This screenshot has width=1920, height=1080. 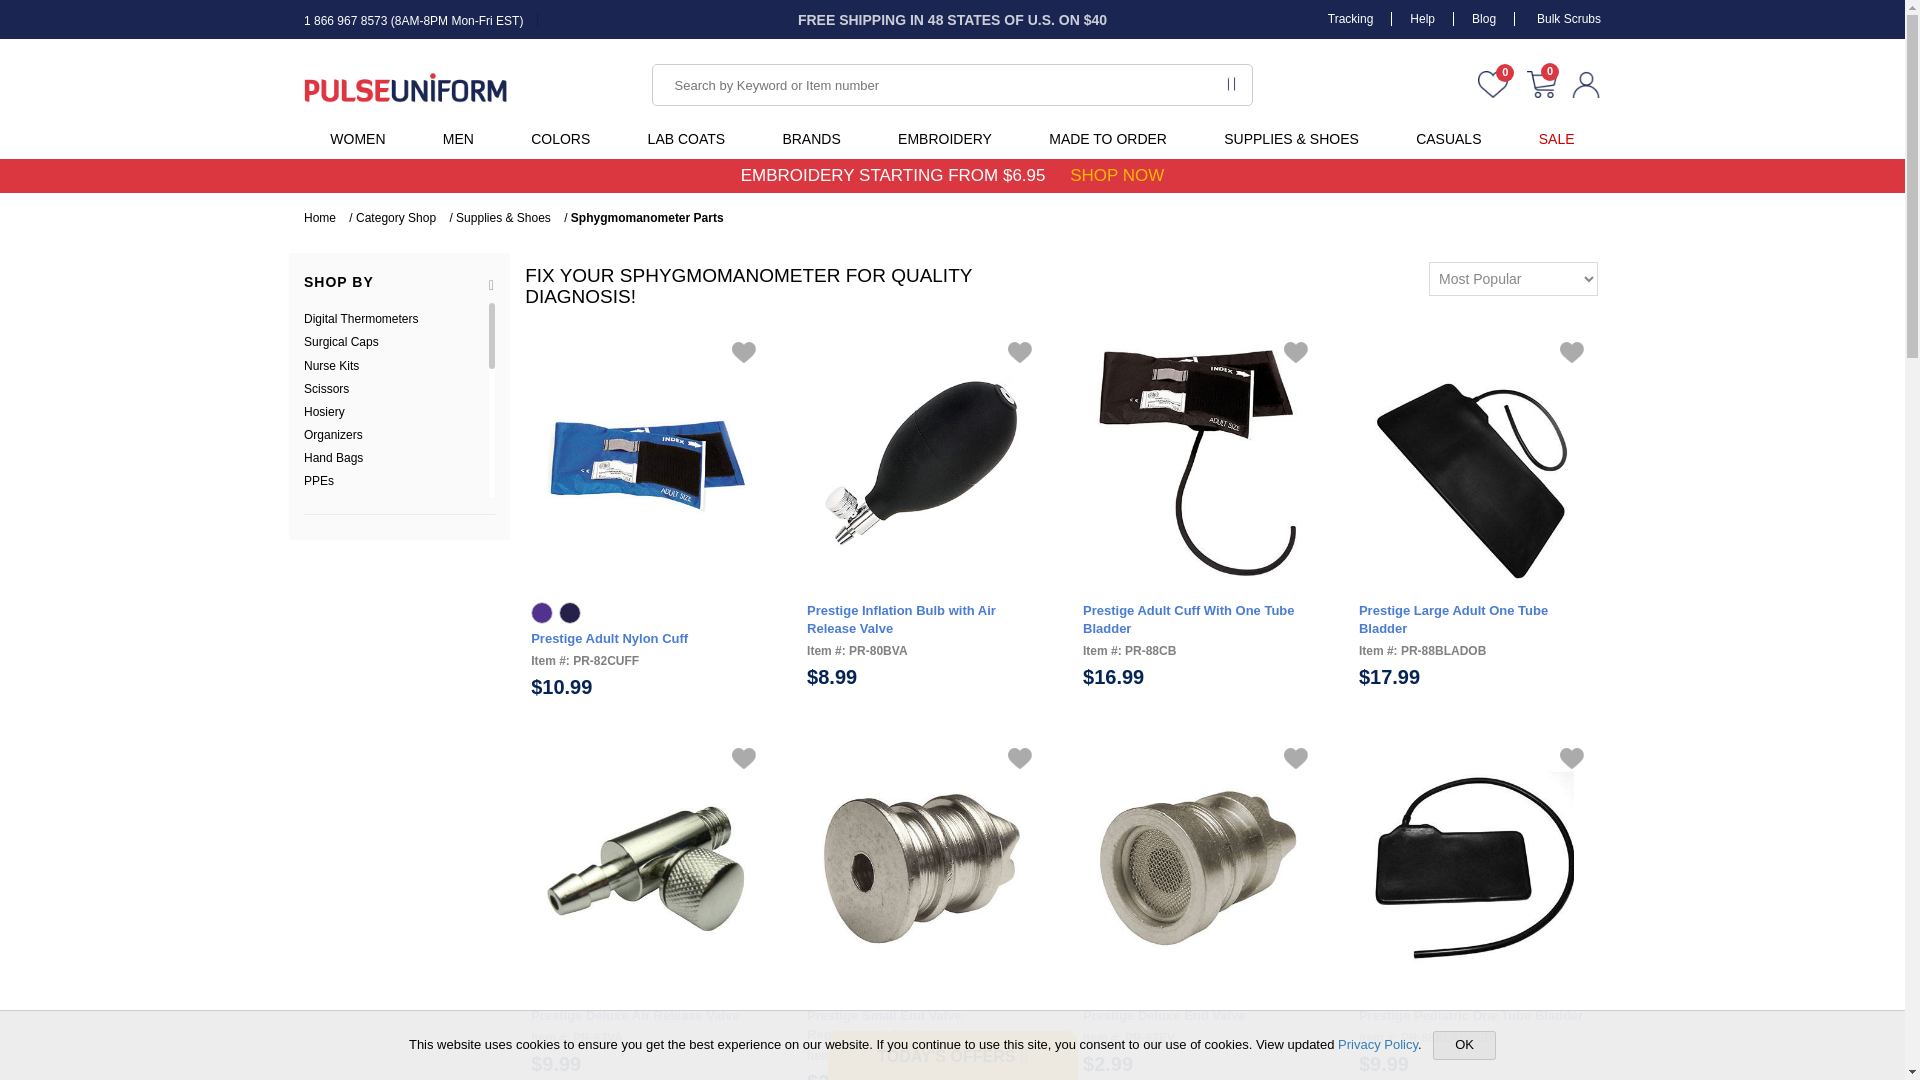 I want to click on Tracking, so click(x=1351, y=18).